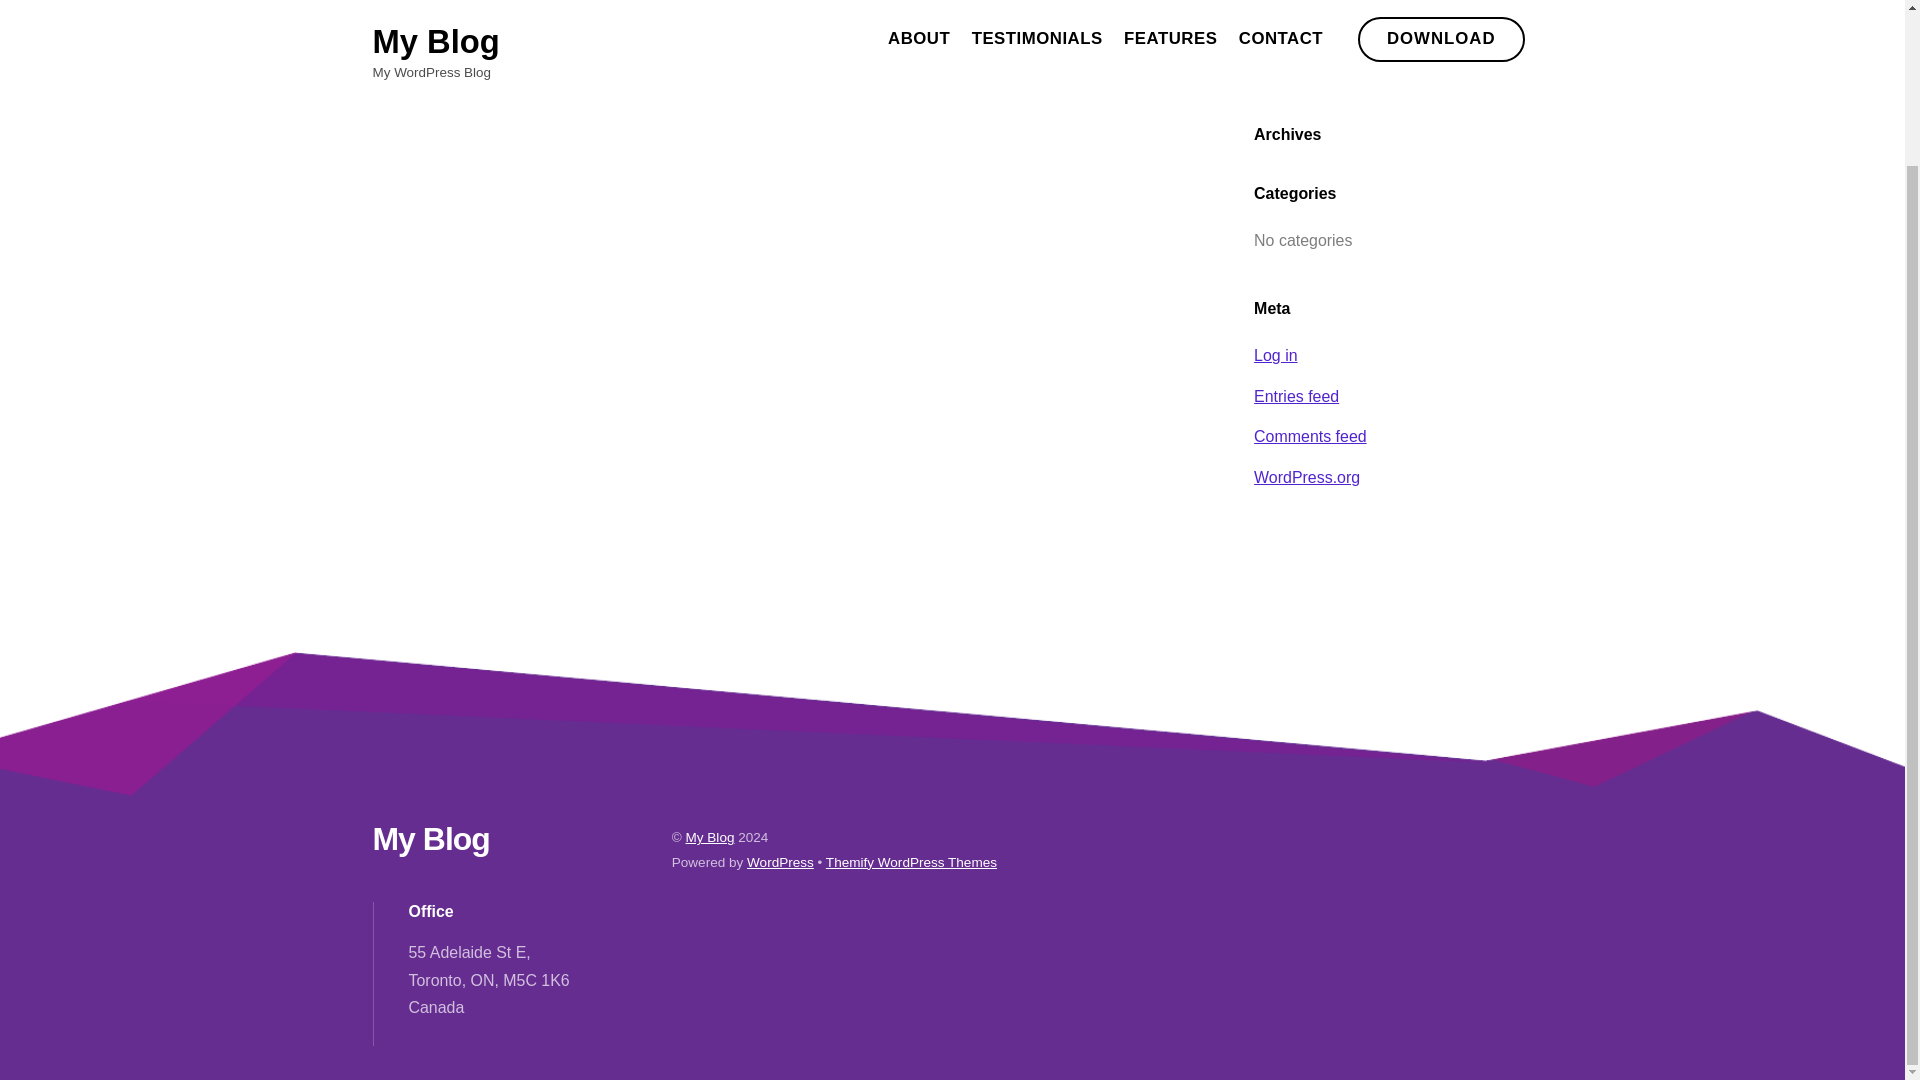 The height and width of the screenshot is (1080, 1920). Describe the element at coordinates (1296, 396) in the screenshot. I see `Entries feed` at that location.